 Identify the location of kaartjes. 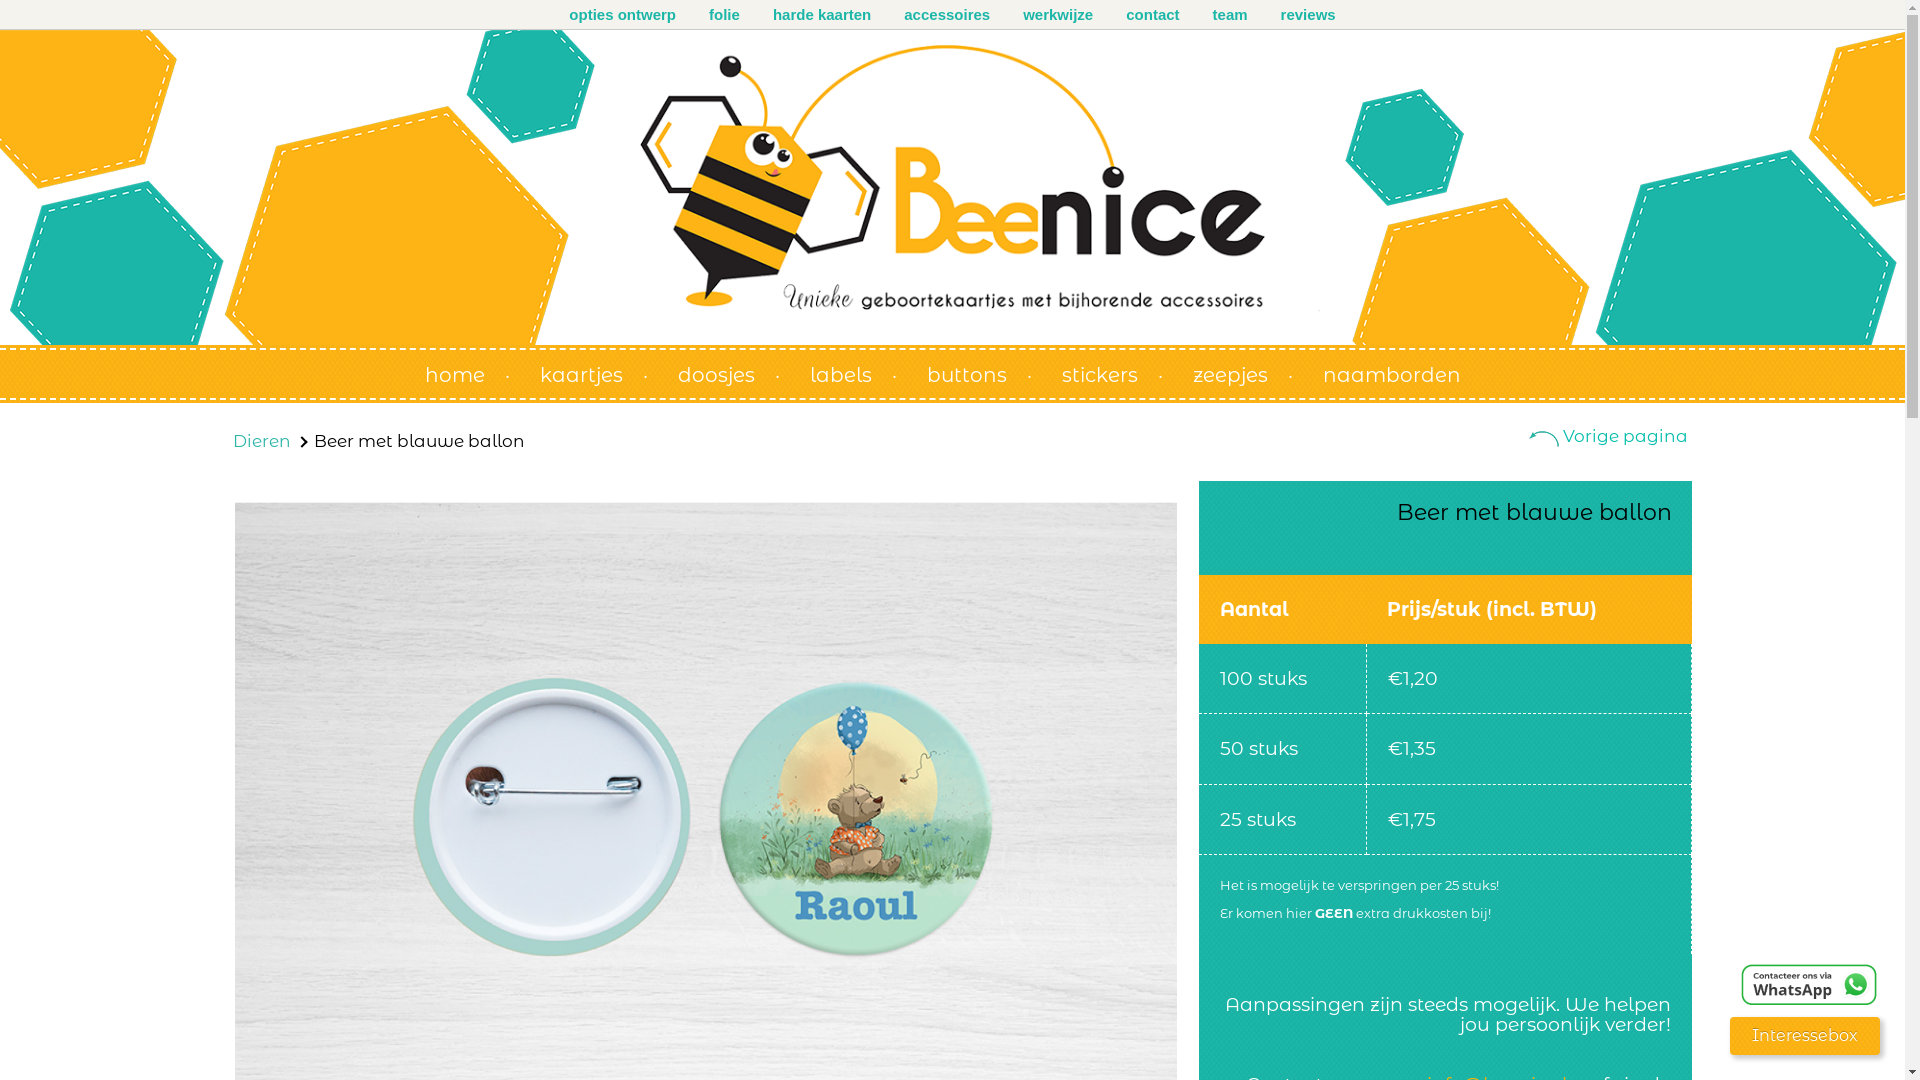
(593, 371).